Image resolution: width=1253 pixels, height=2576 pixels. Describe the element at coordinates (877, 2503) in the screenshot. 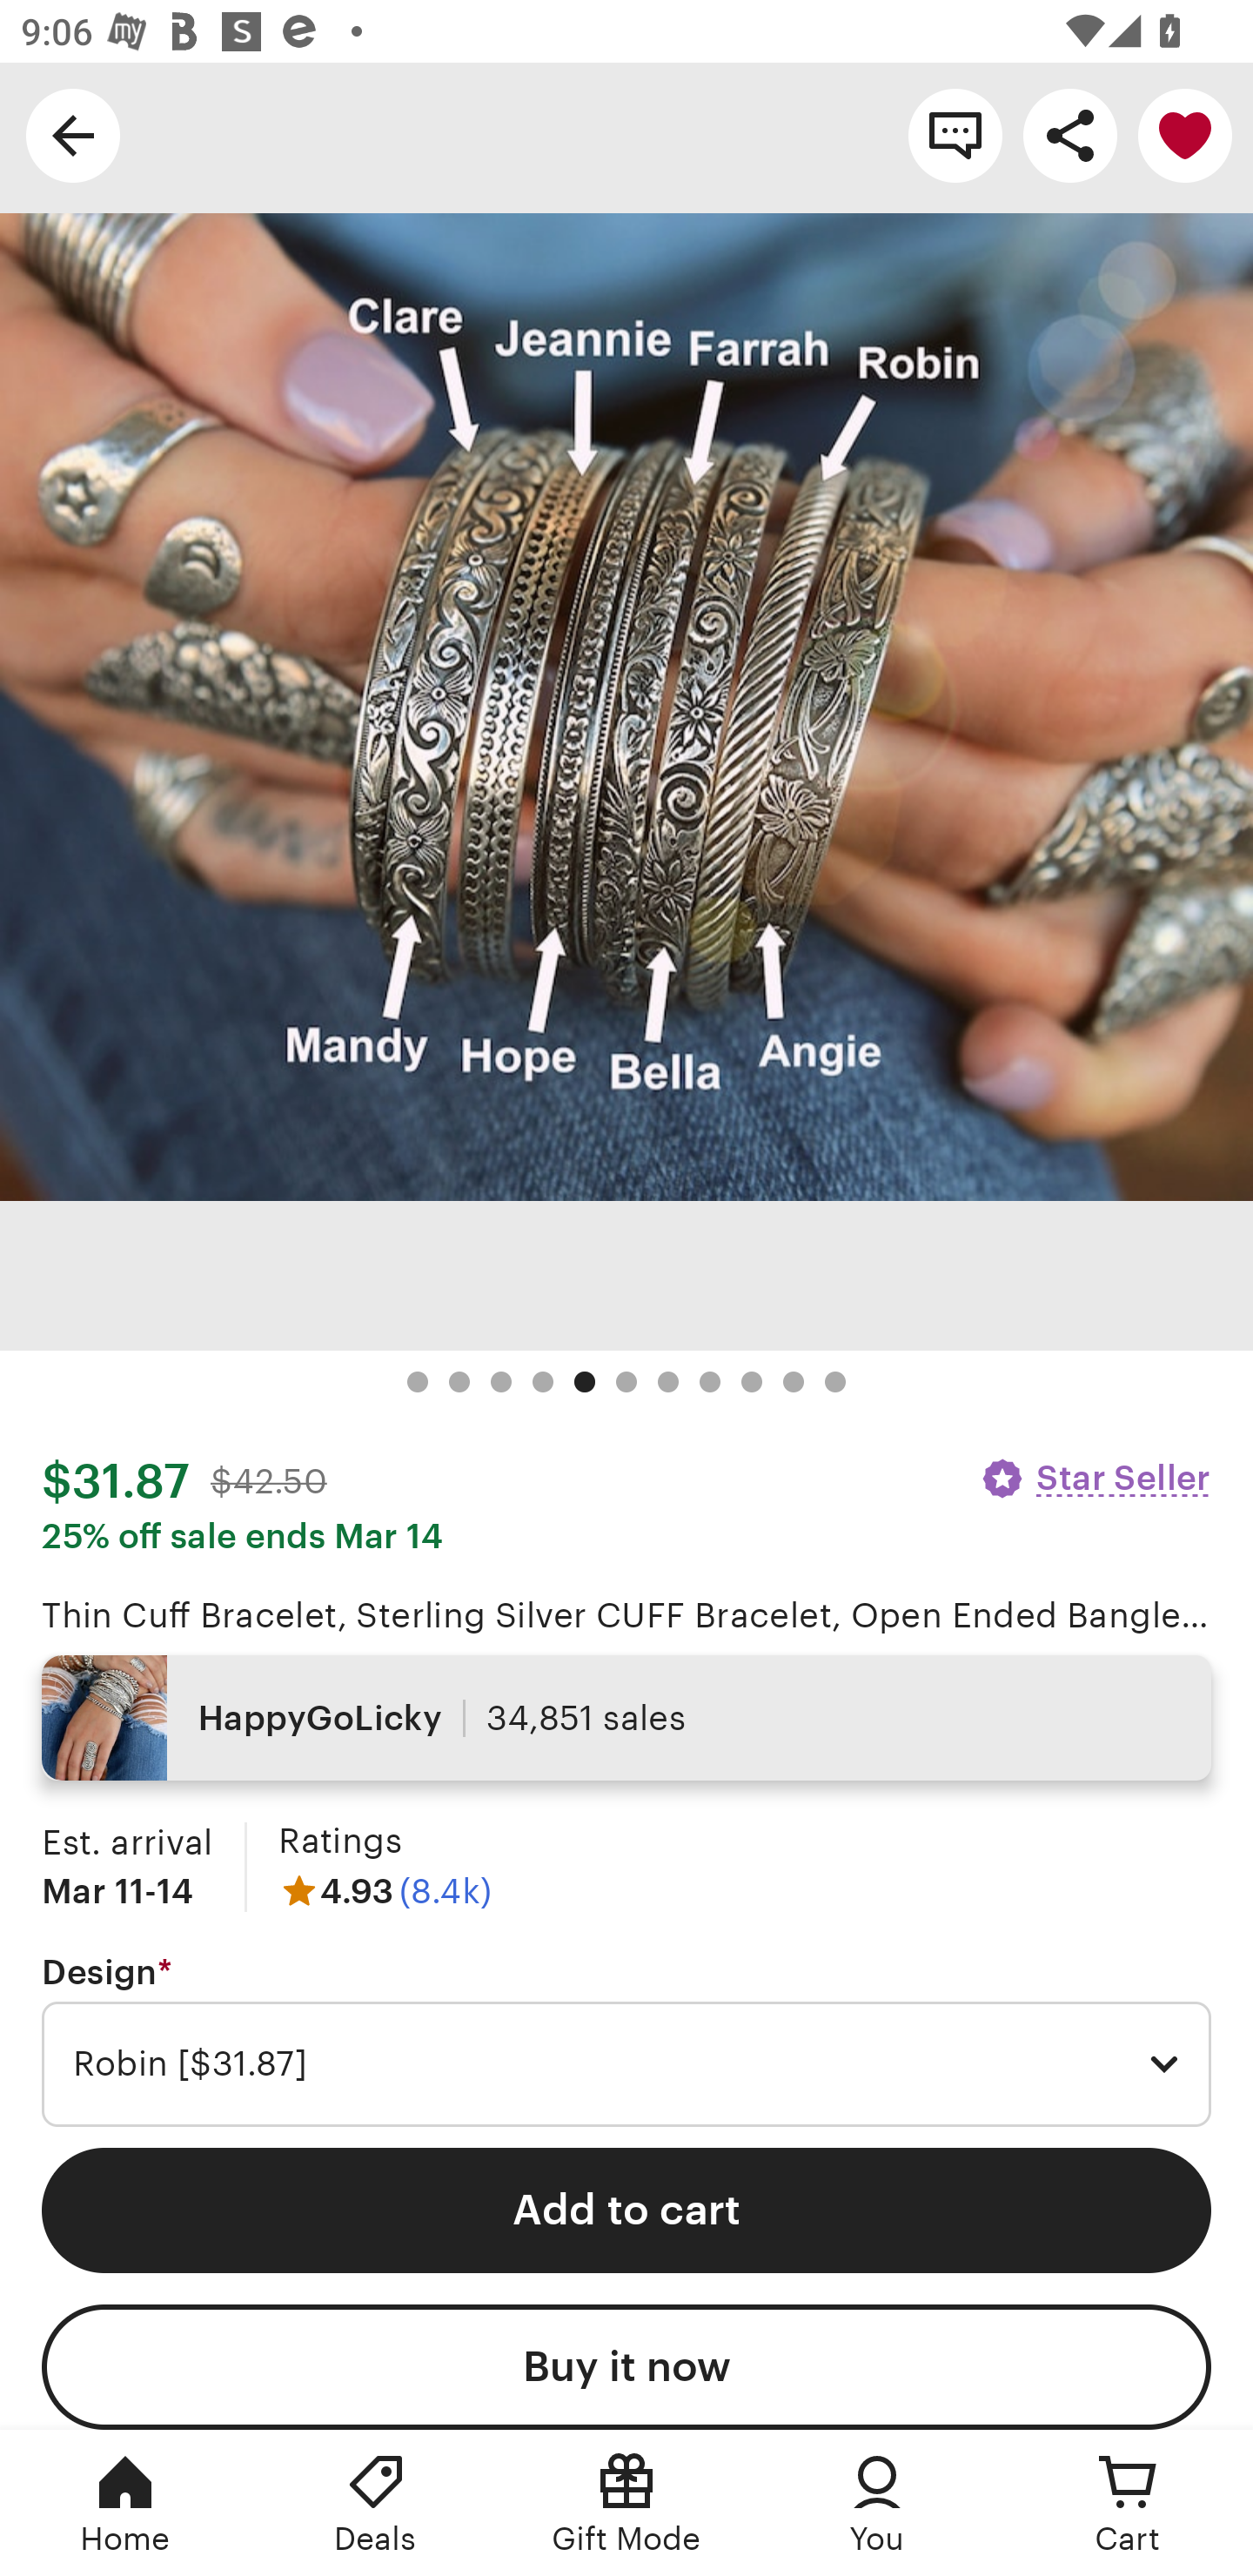

I see `You` at that location.